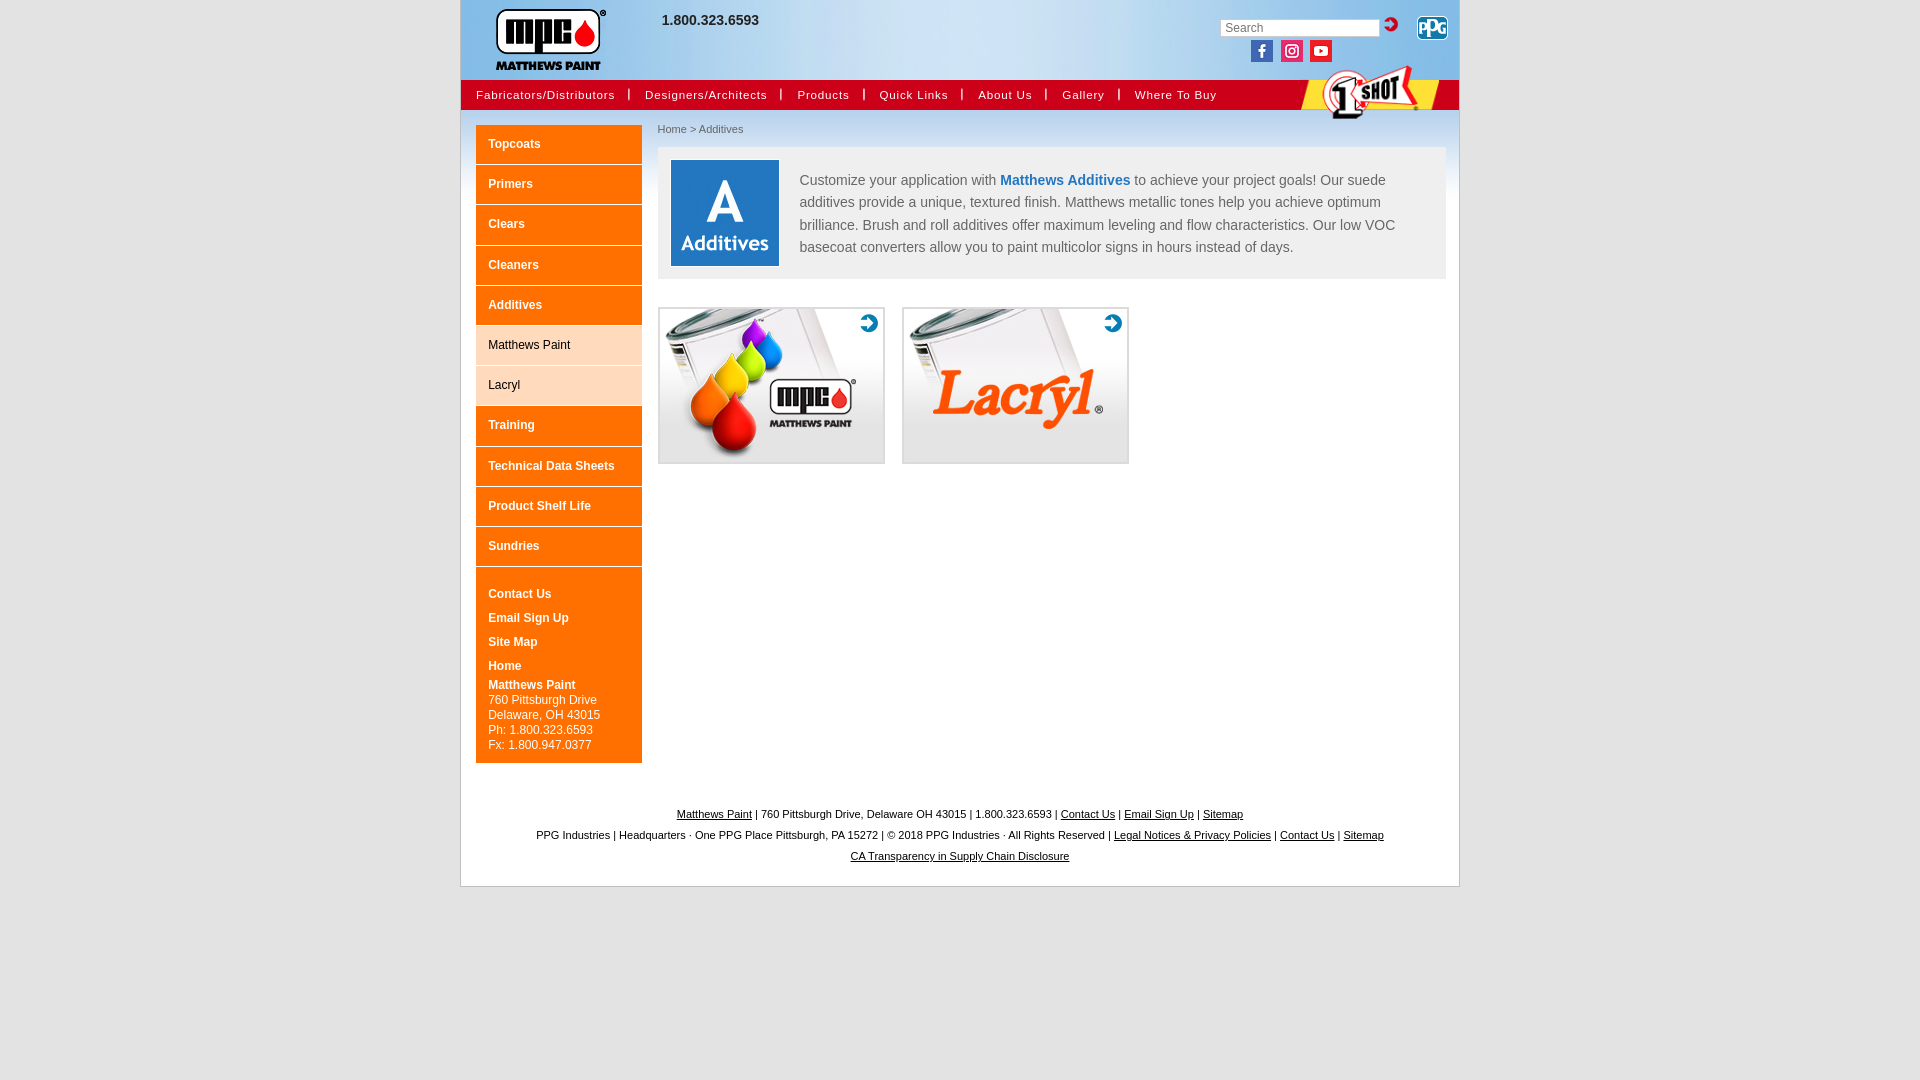 The image size is (1920, 1080). Describe the element at coordinates (1005, 95) in the screenshot. I see `About Us` at that location.